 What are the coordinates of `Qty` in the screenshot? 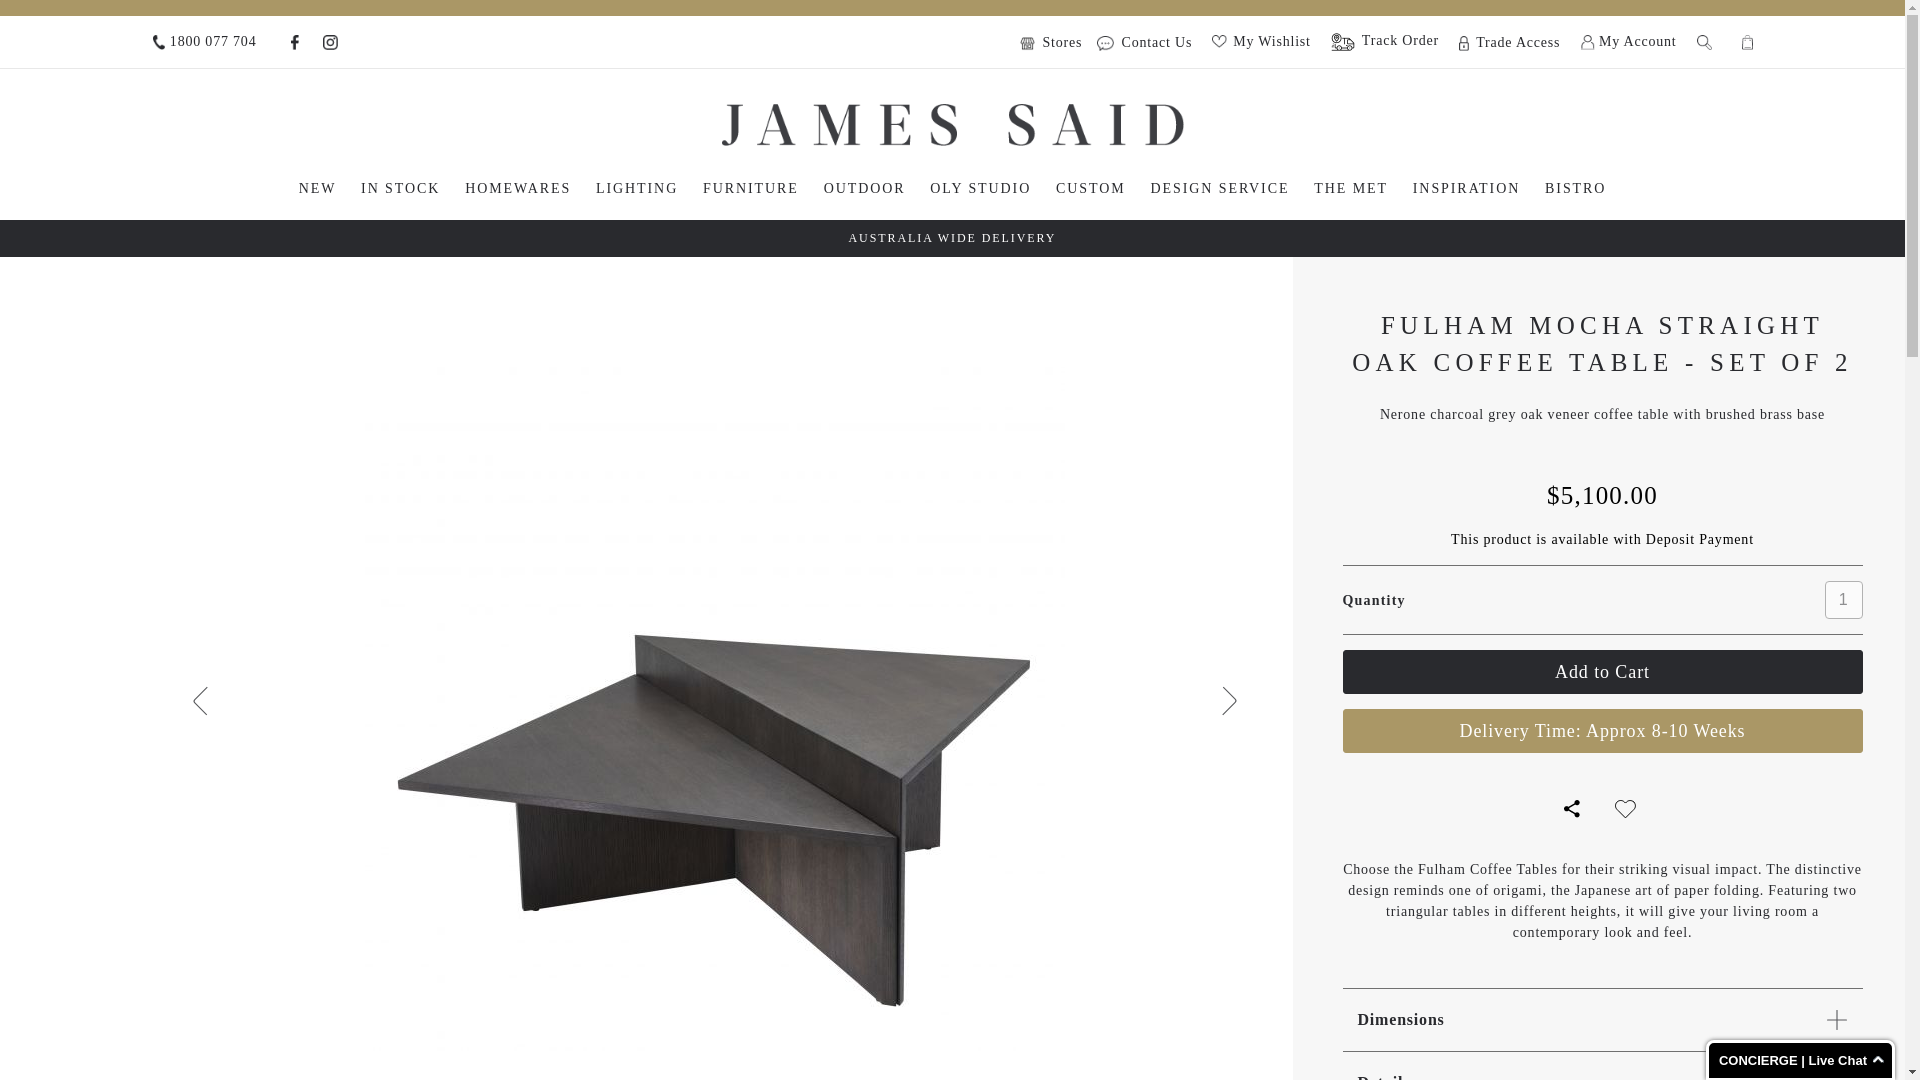 It's located at (1843, 600).